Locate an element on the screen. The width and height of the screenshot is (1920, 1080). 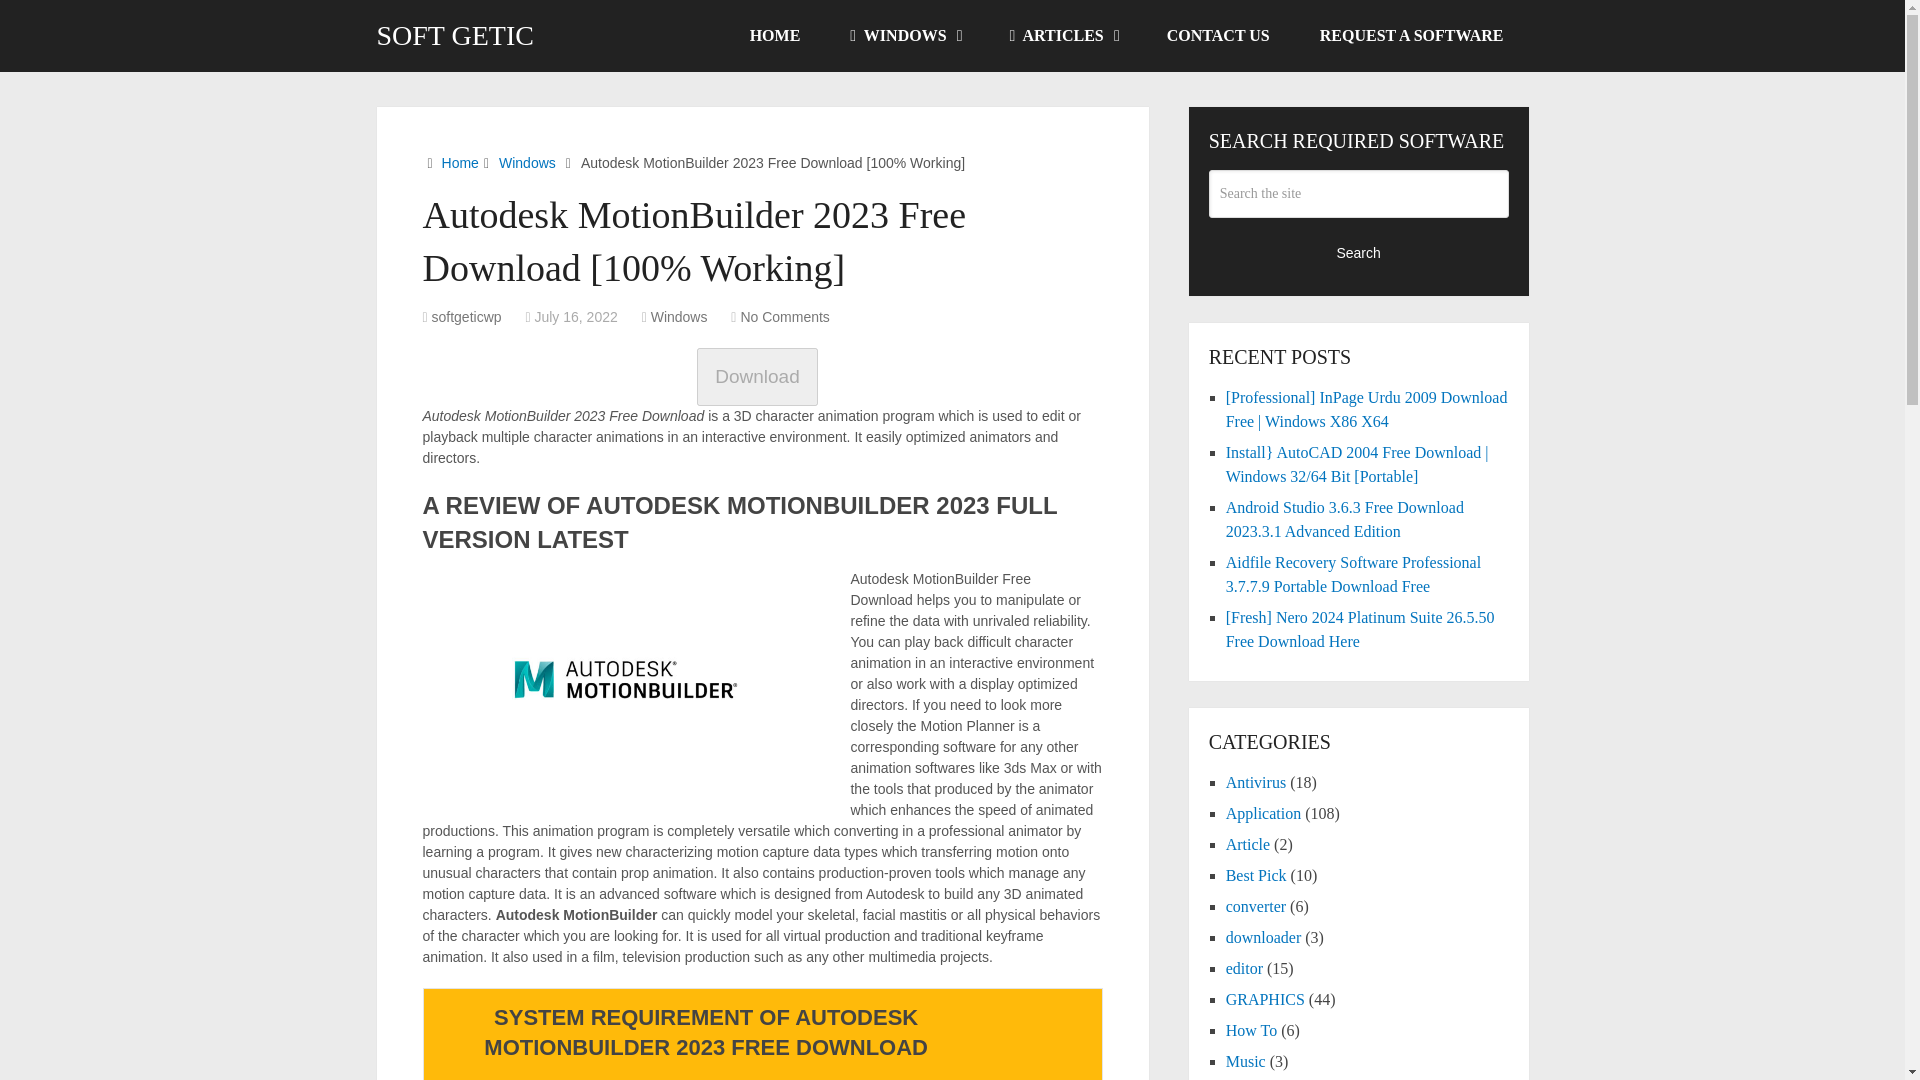
Download is located at coordinates (762, 378).